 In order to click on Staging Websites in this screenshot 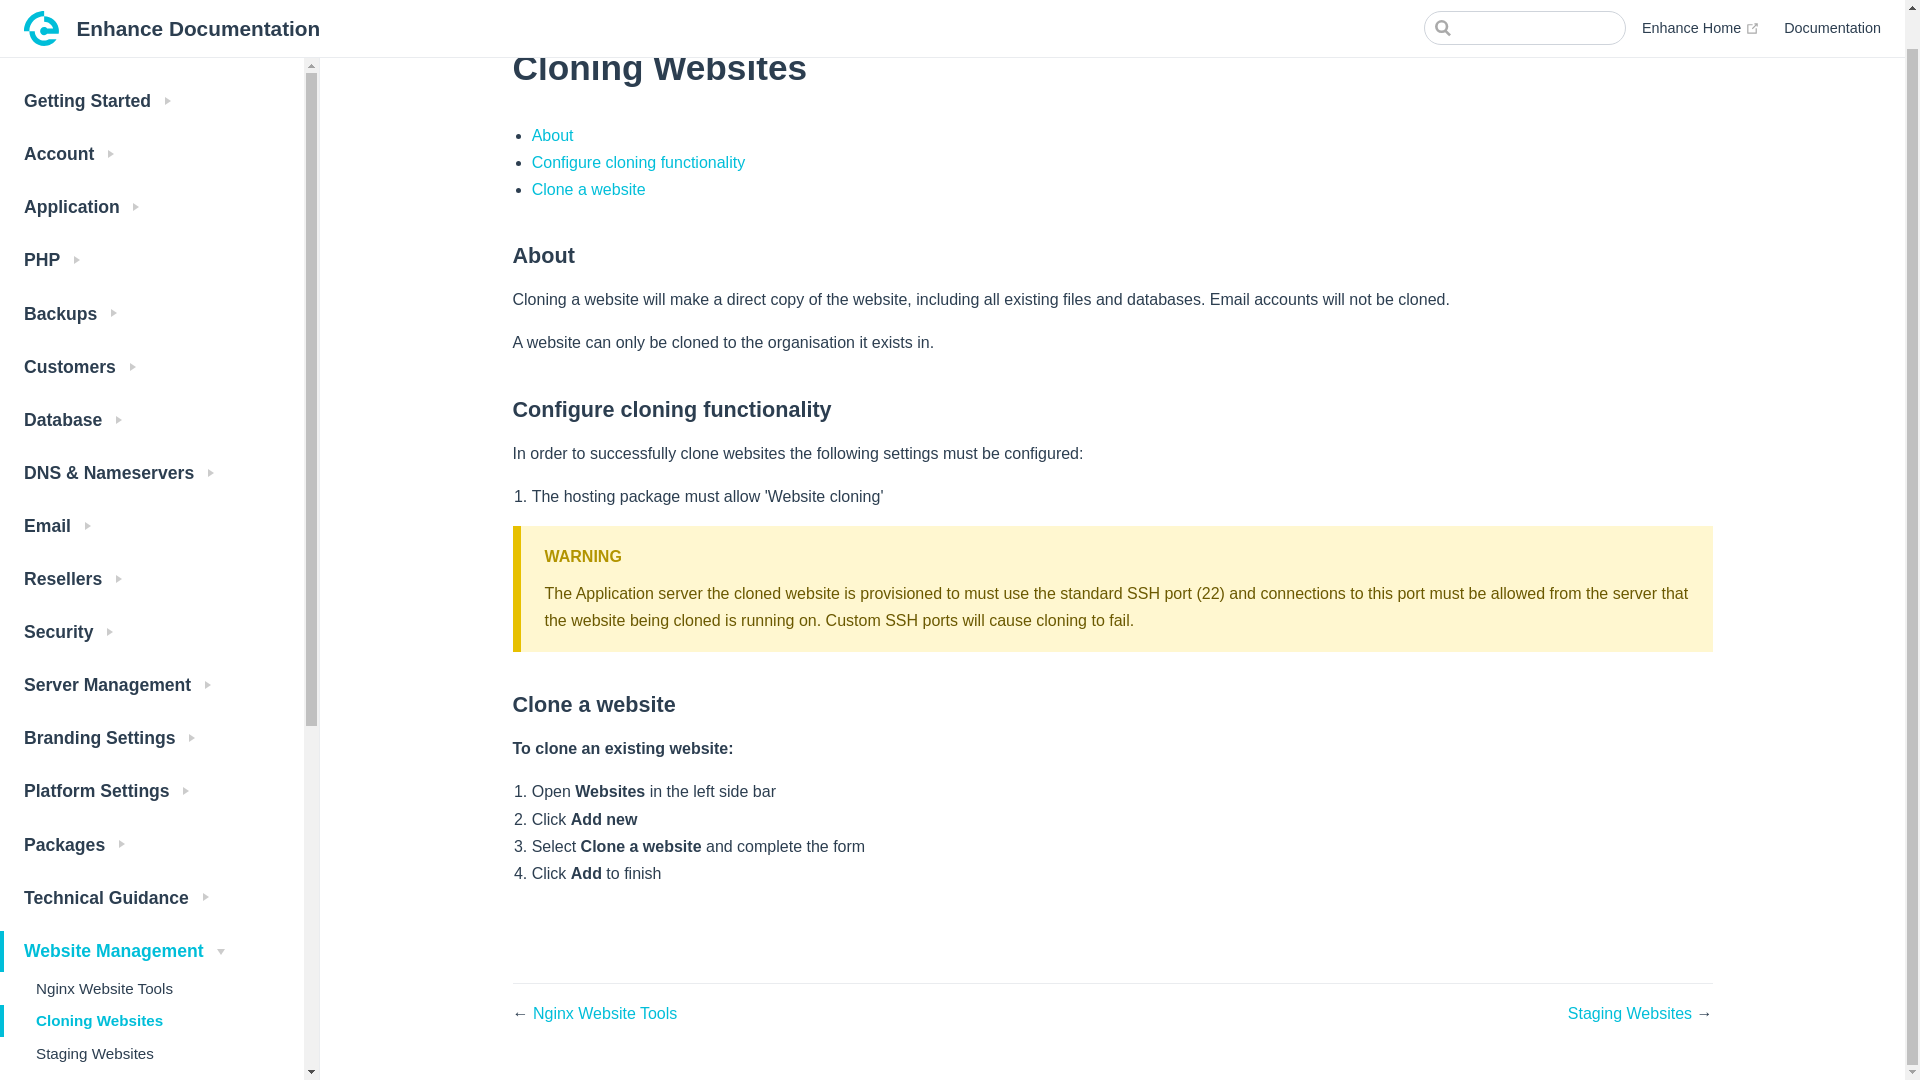, I will do `click(152, 1016)`.